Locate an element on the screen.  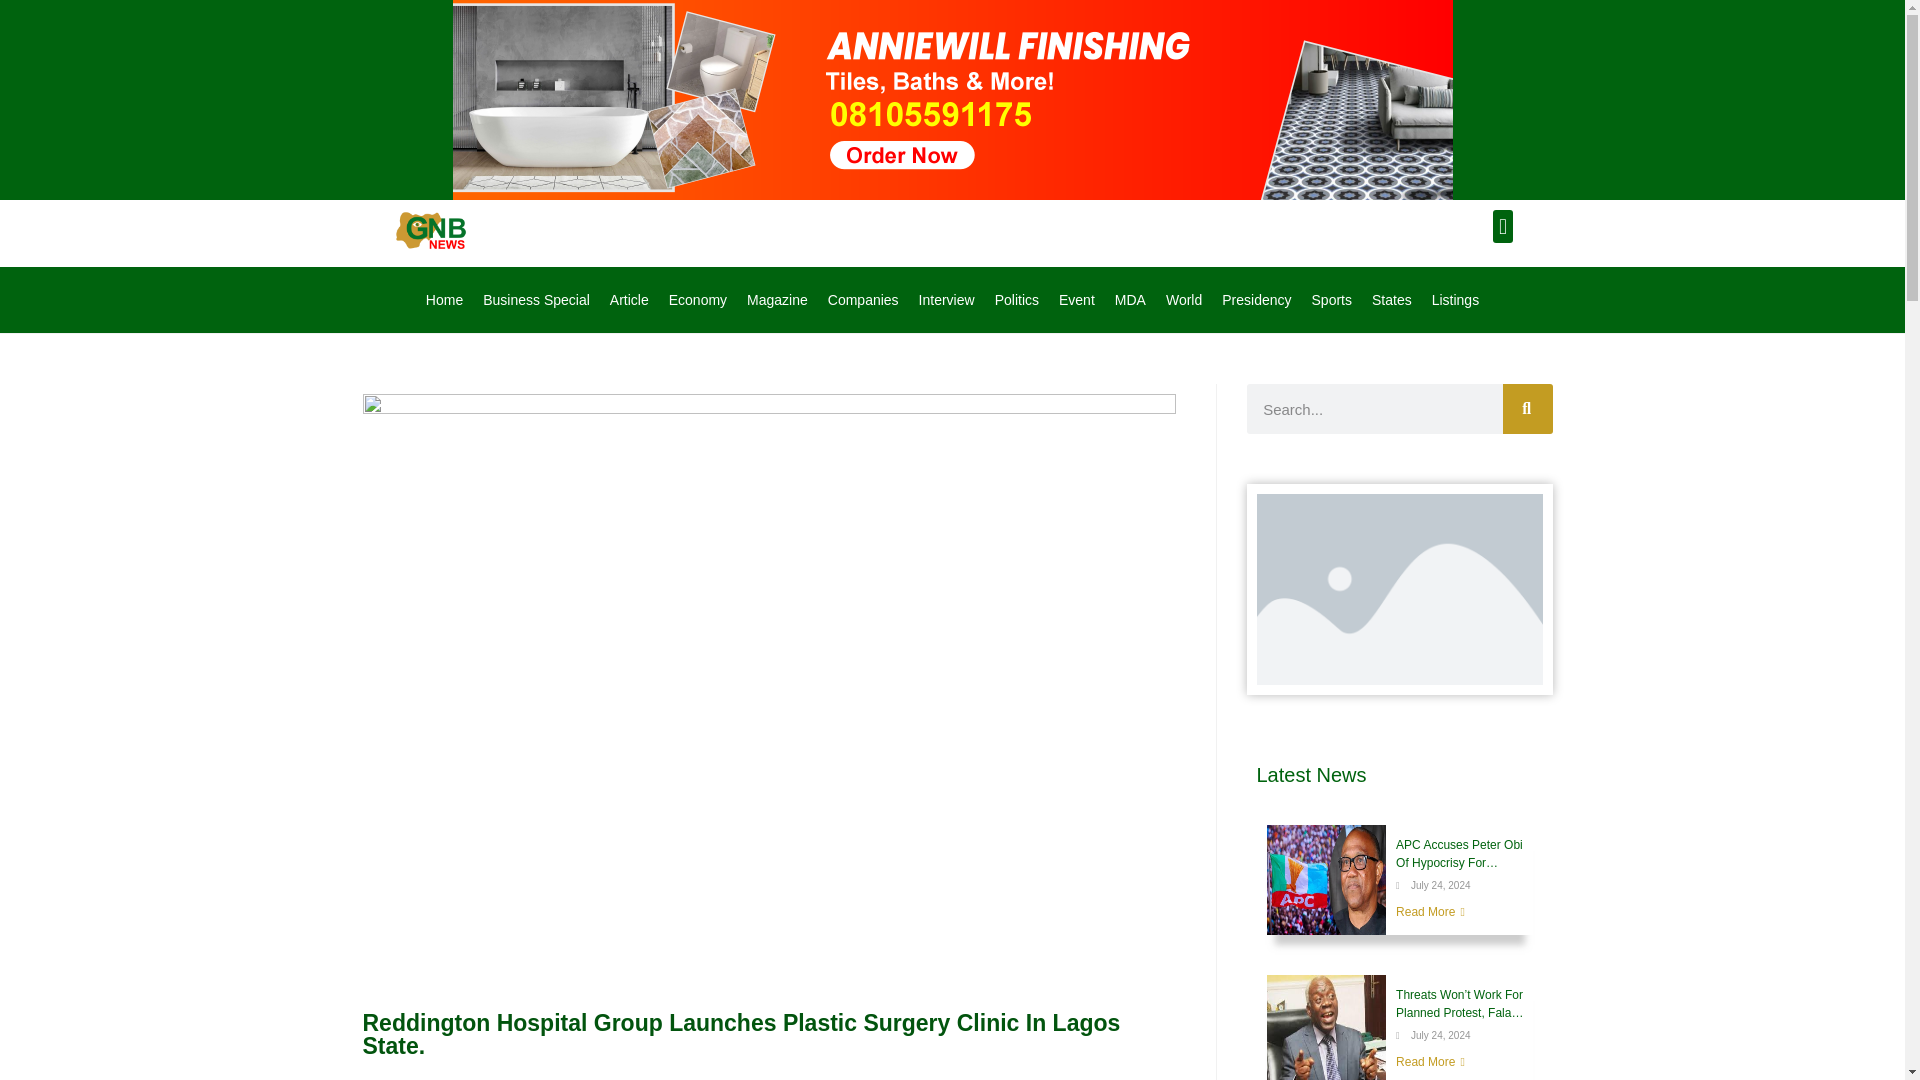
Politics is located at coordinates (1016, 299).